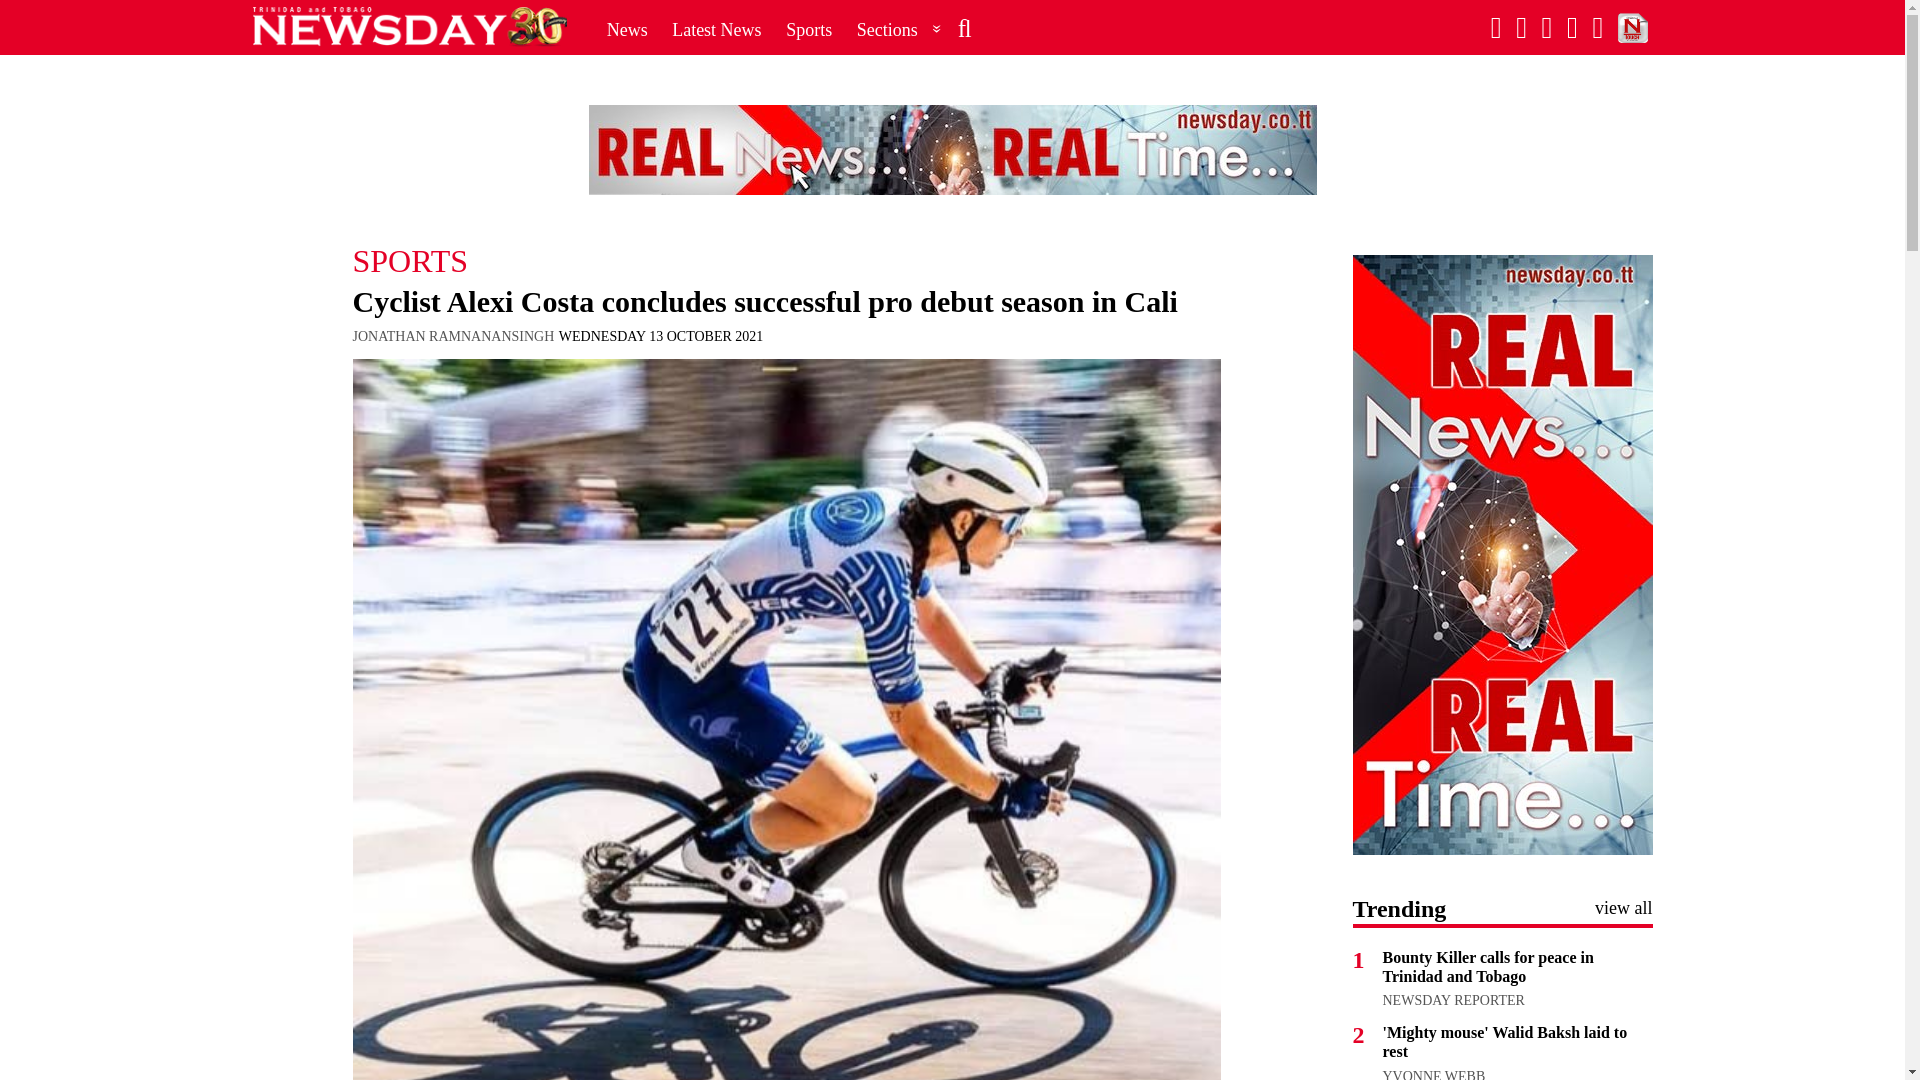  What do you see at coordinates (1453, 1000) in the screenshot?
I see `NEWSDAY REPORTER` at bounding box center [1453, 1000].